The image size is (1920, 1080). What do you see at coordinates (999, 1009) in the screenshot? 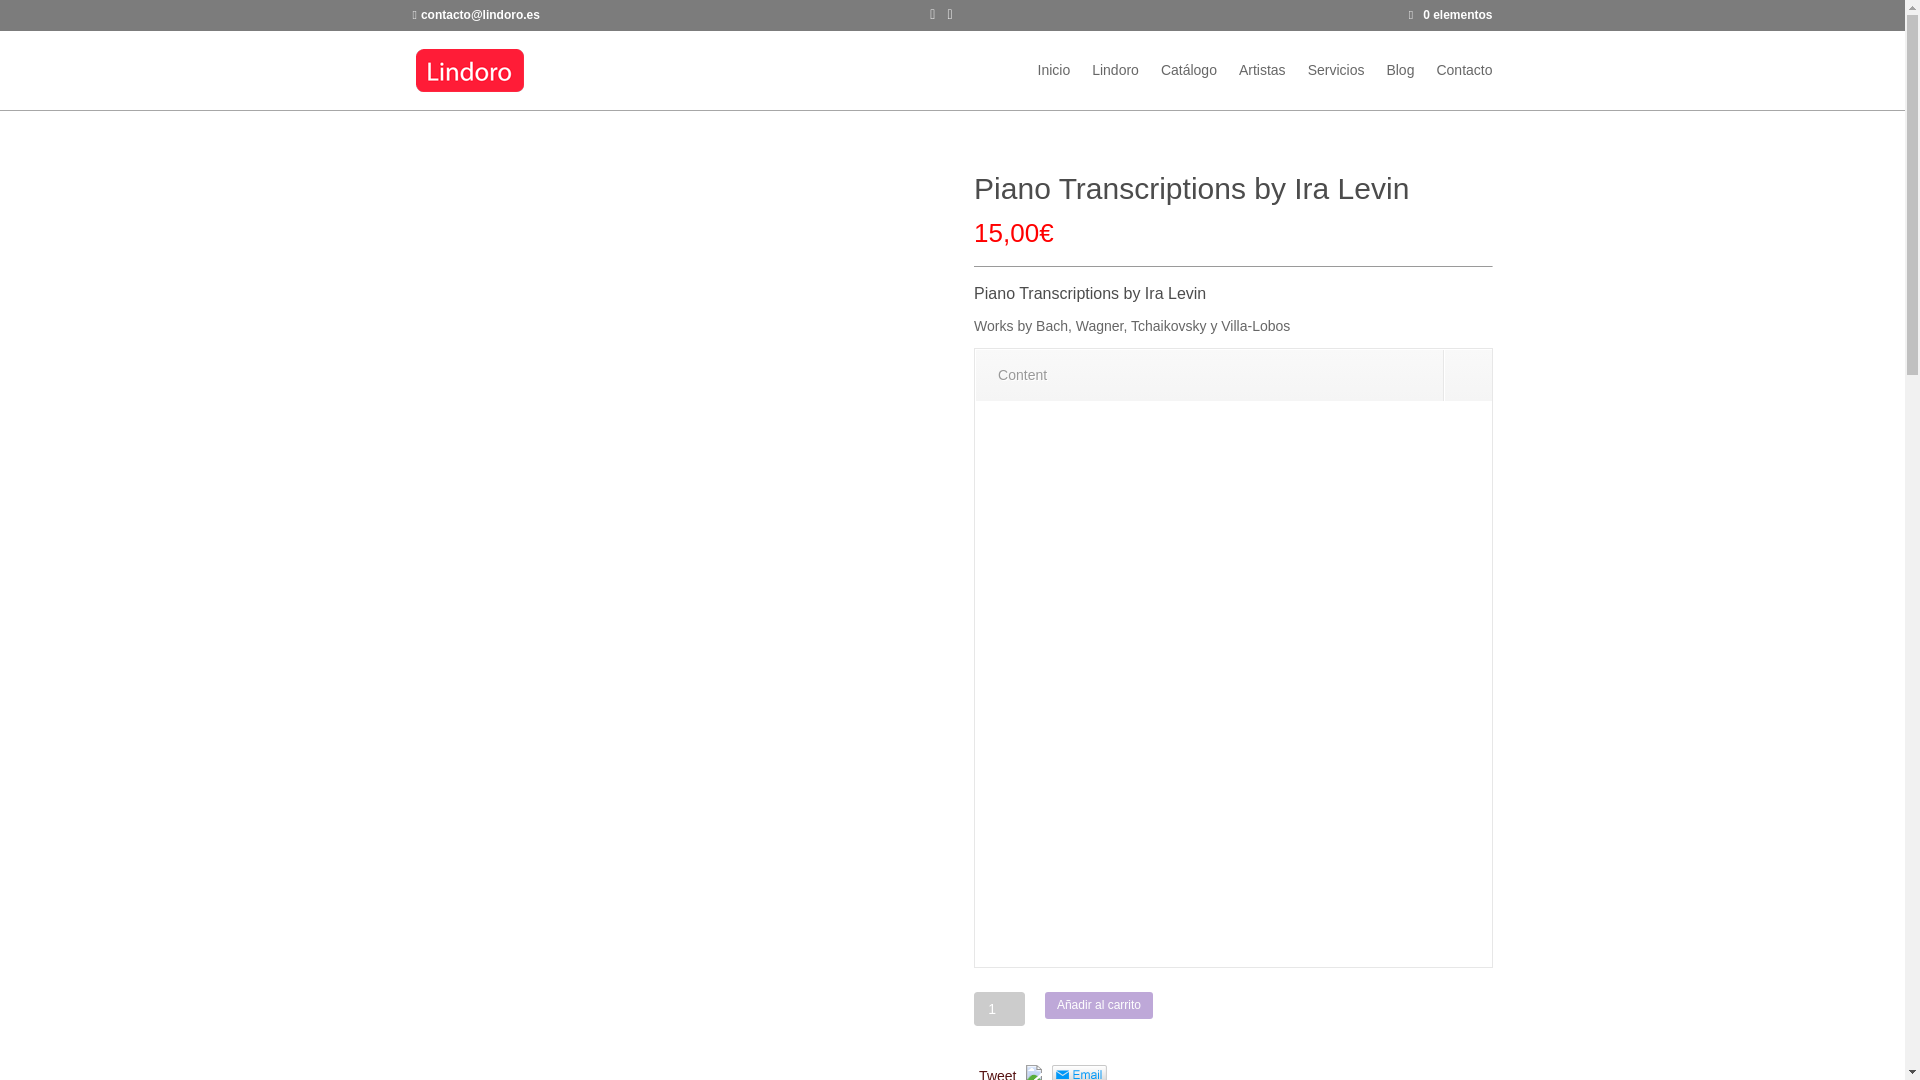
I see `1` at bounding box center [999, 1009].